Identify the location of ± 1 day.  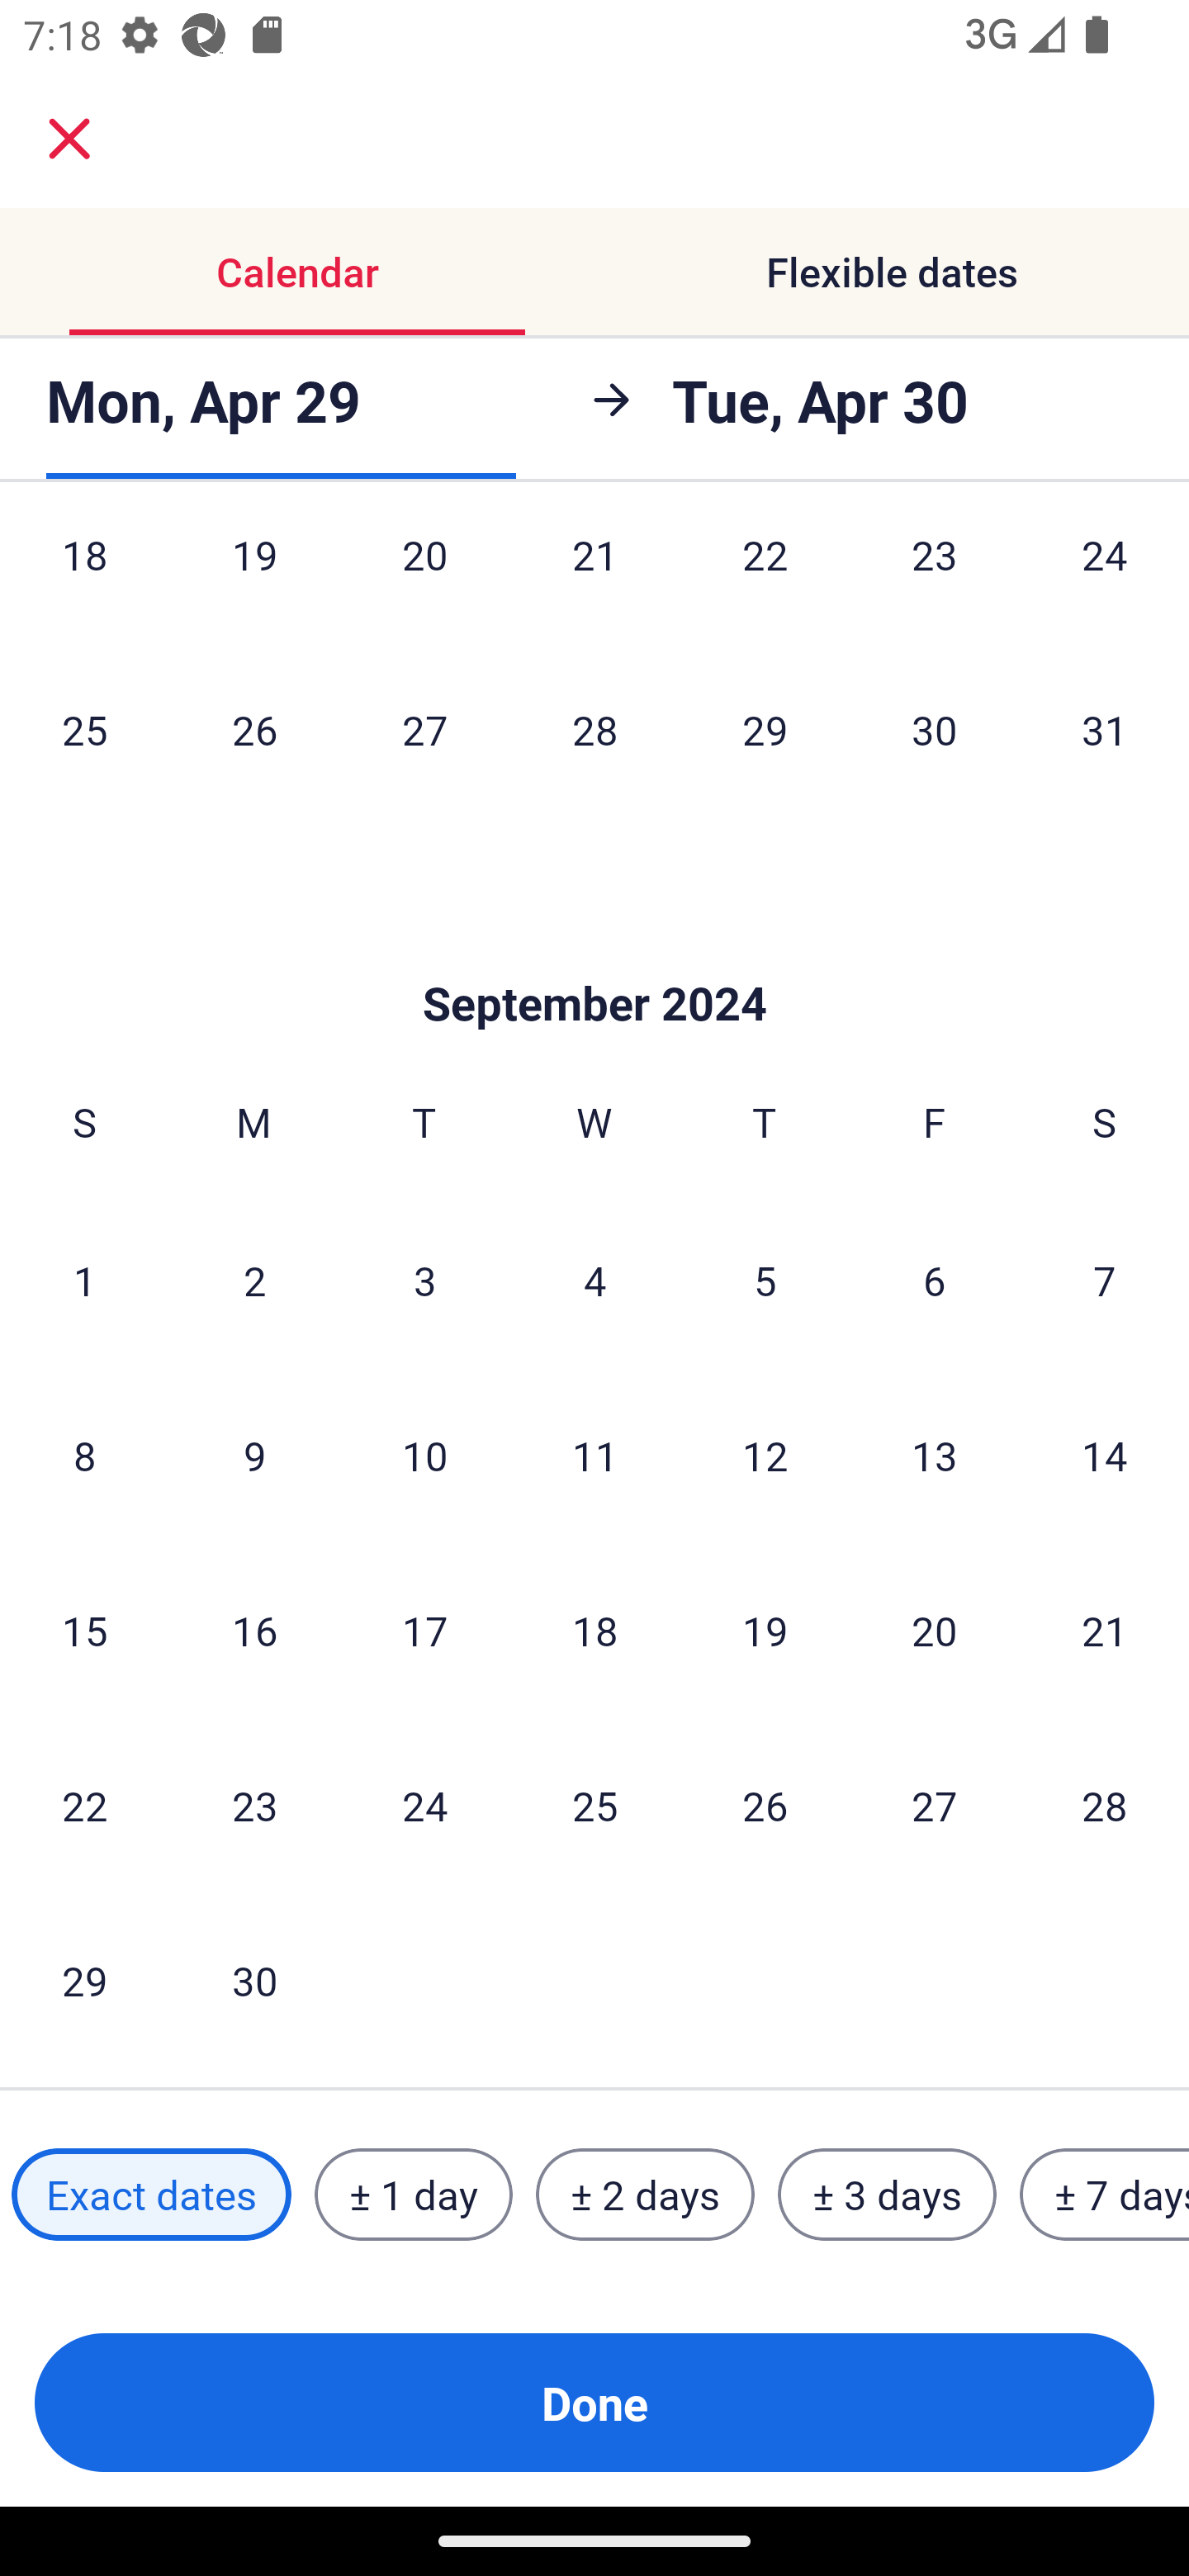
(413, 2195).